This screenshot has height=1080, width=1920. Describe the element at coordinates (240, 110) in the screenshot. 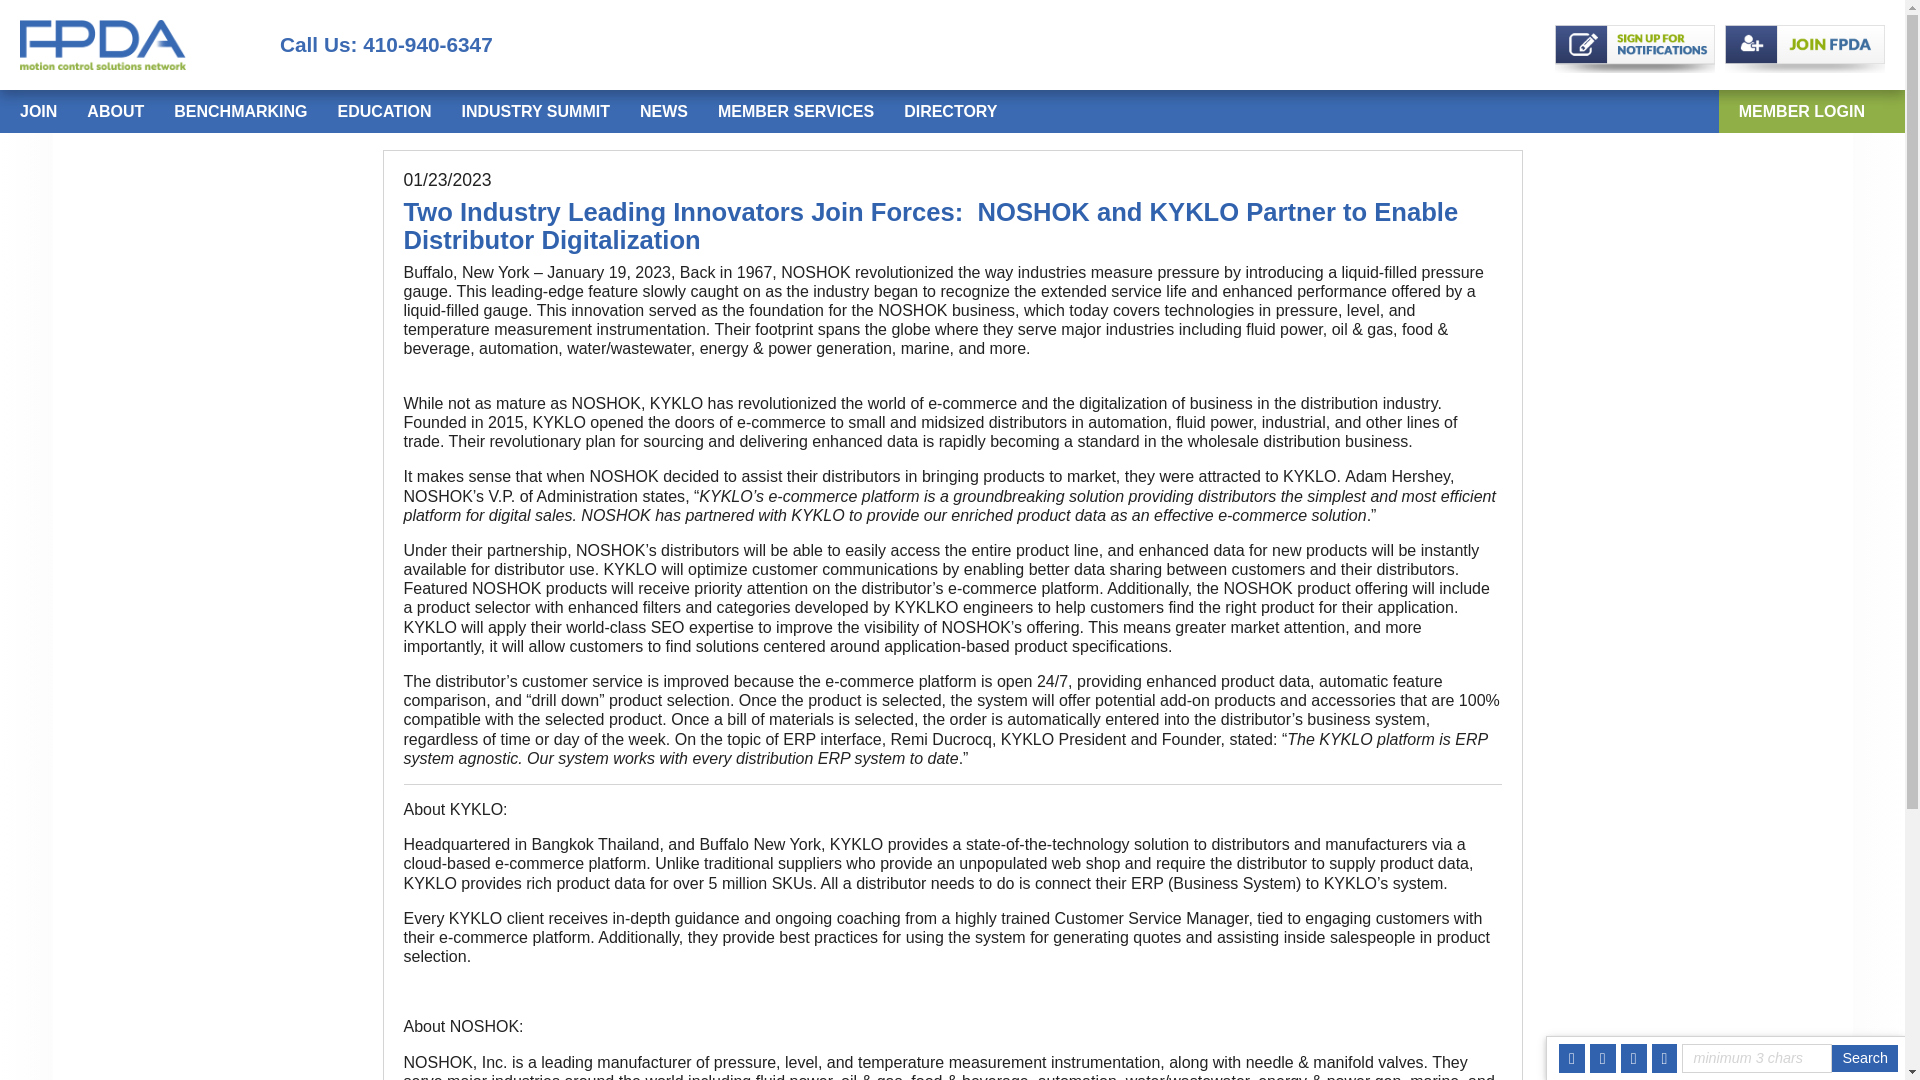

I see `BENCHMARKING` at that location.